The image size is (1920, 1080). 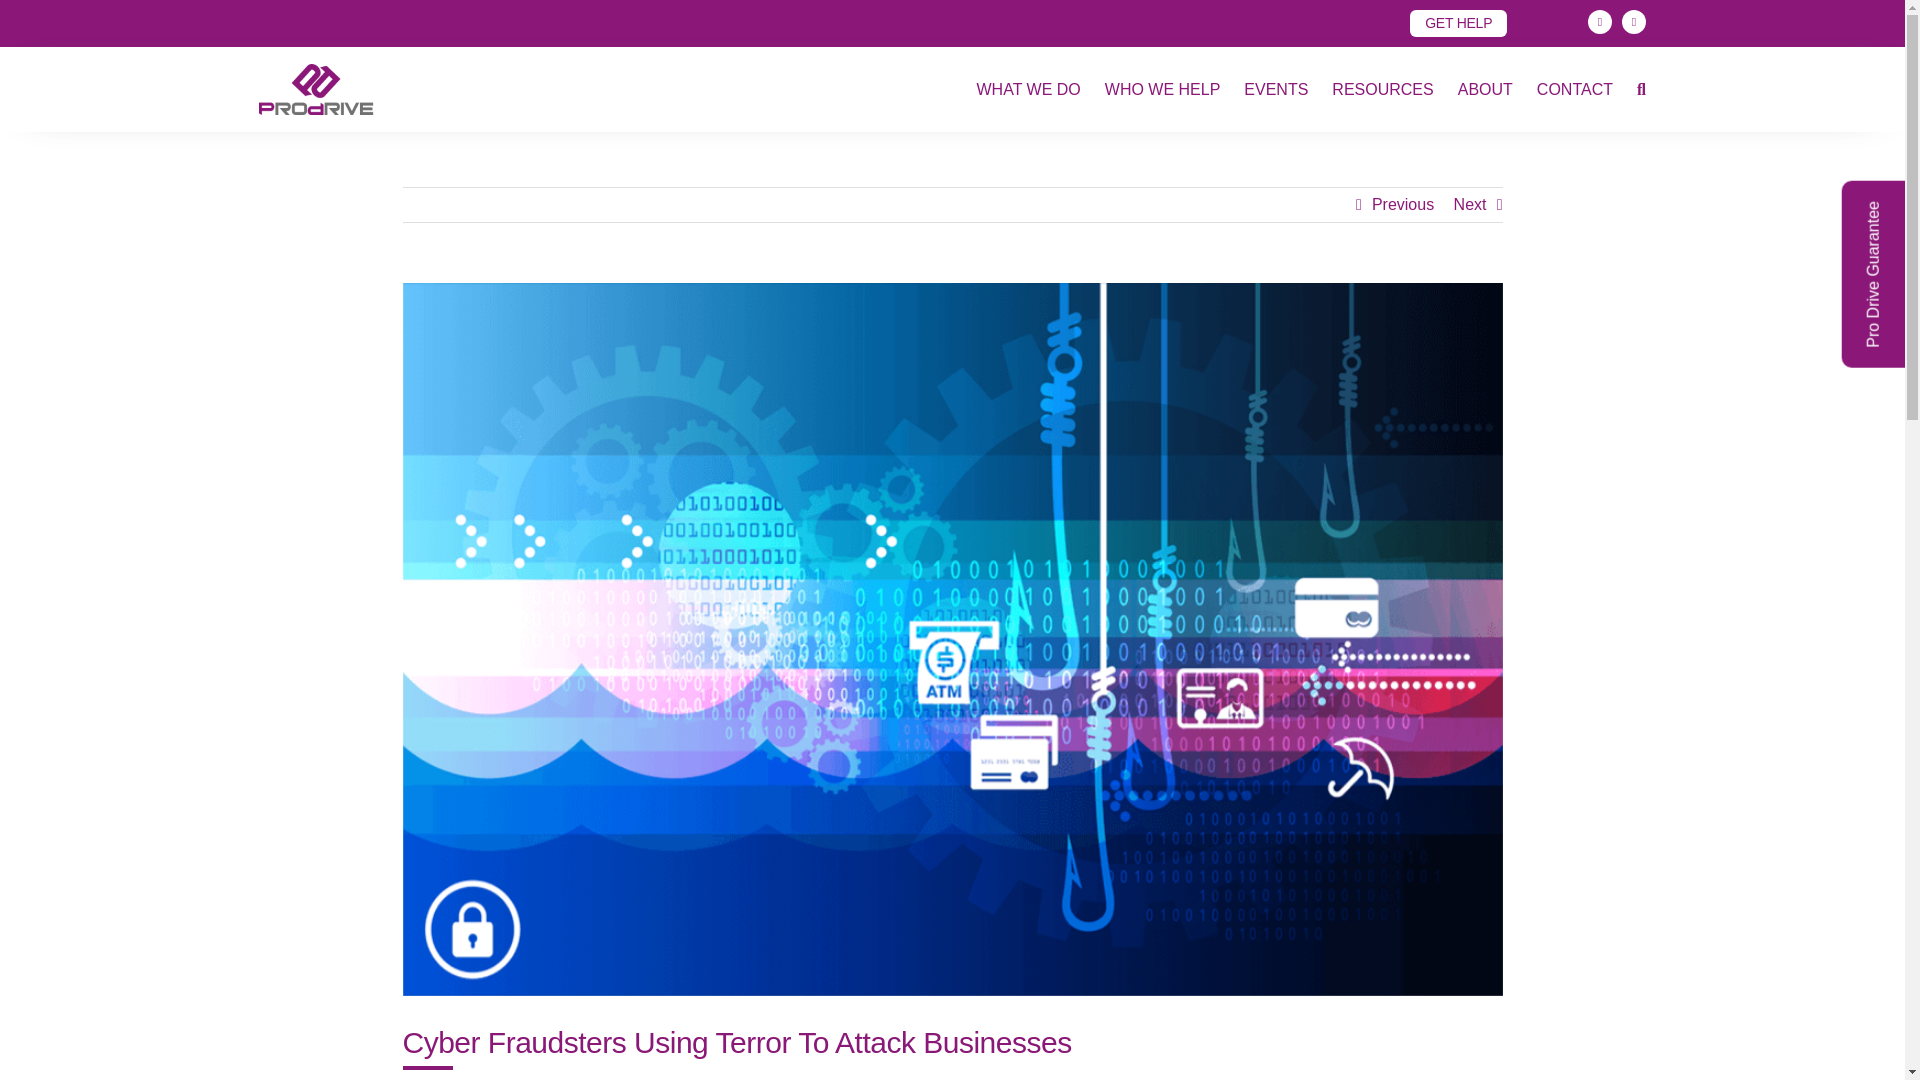 I want to click on RESOURCES, so click(x=1382, y=89).